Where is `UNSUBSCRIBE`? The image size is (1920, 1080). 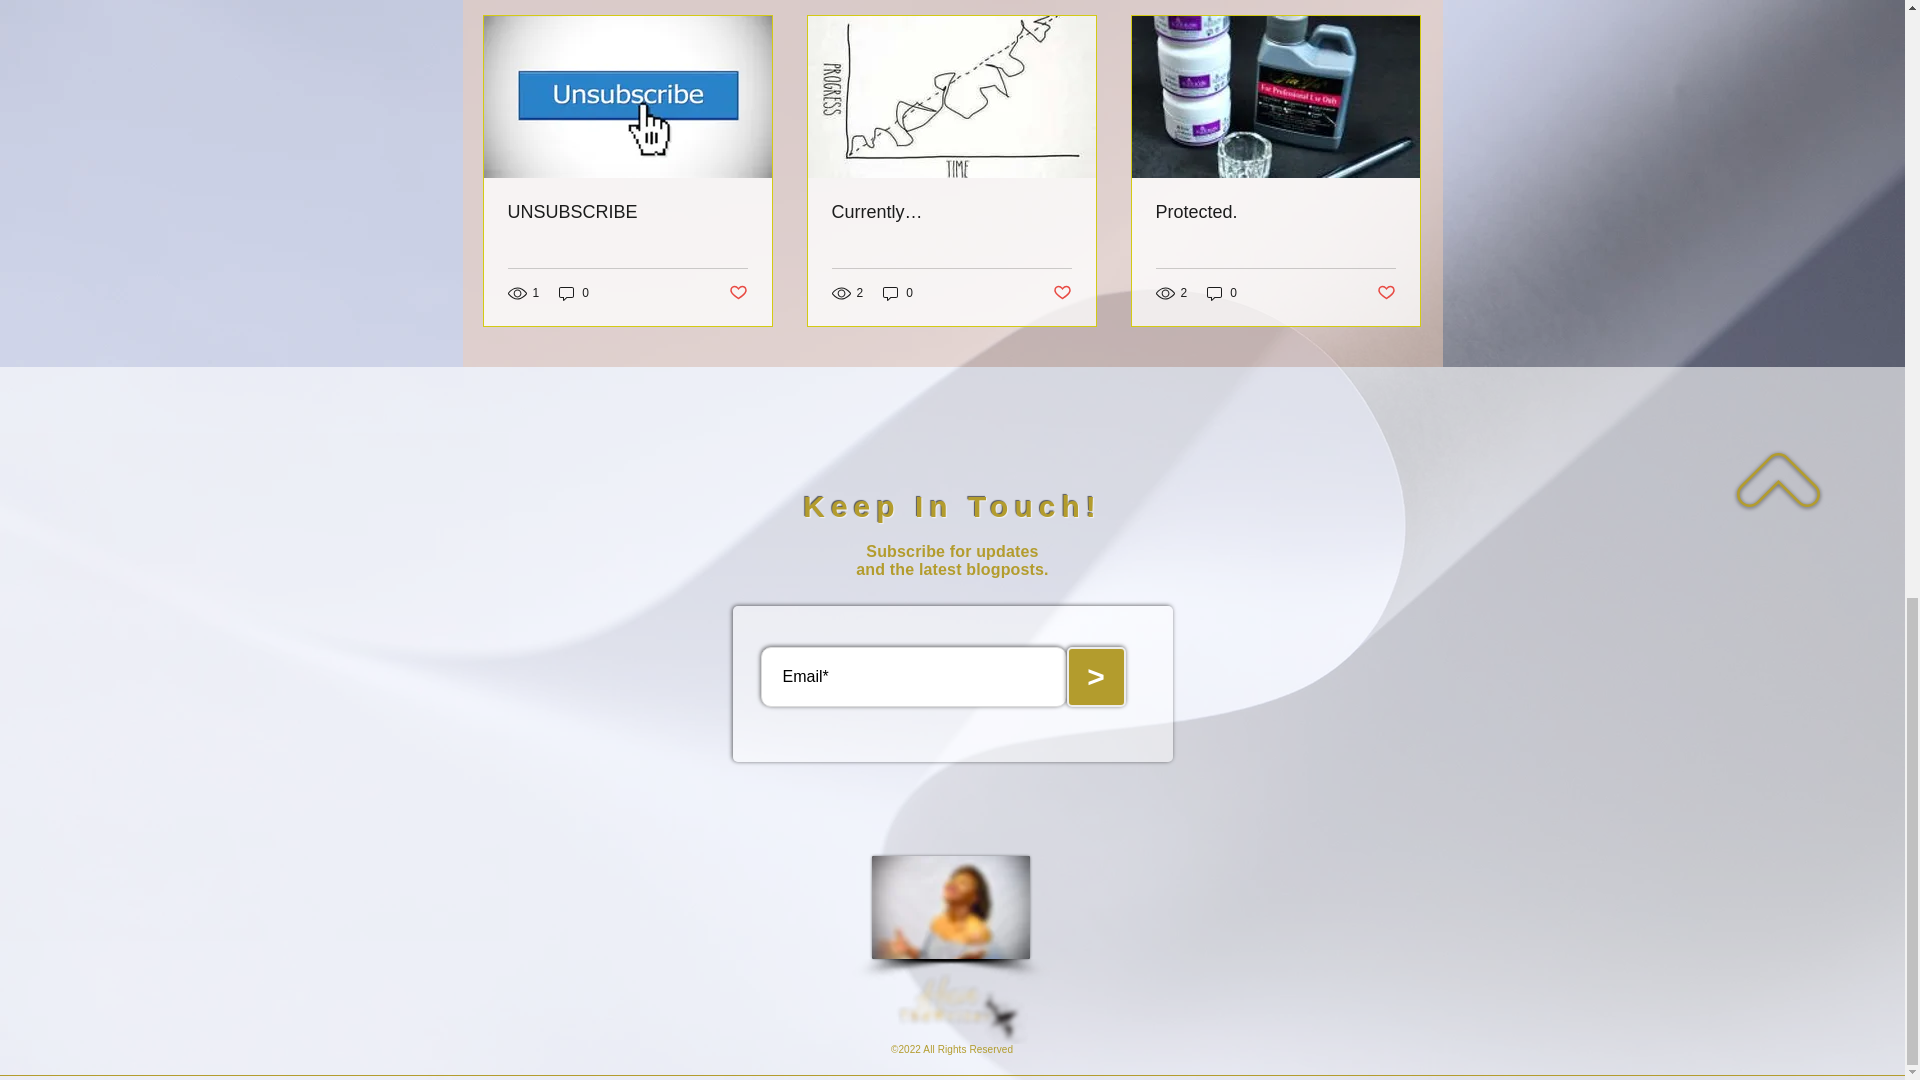
UNSUBSCRIBE is located at coordinates (628, 212).